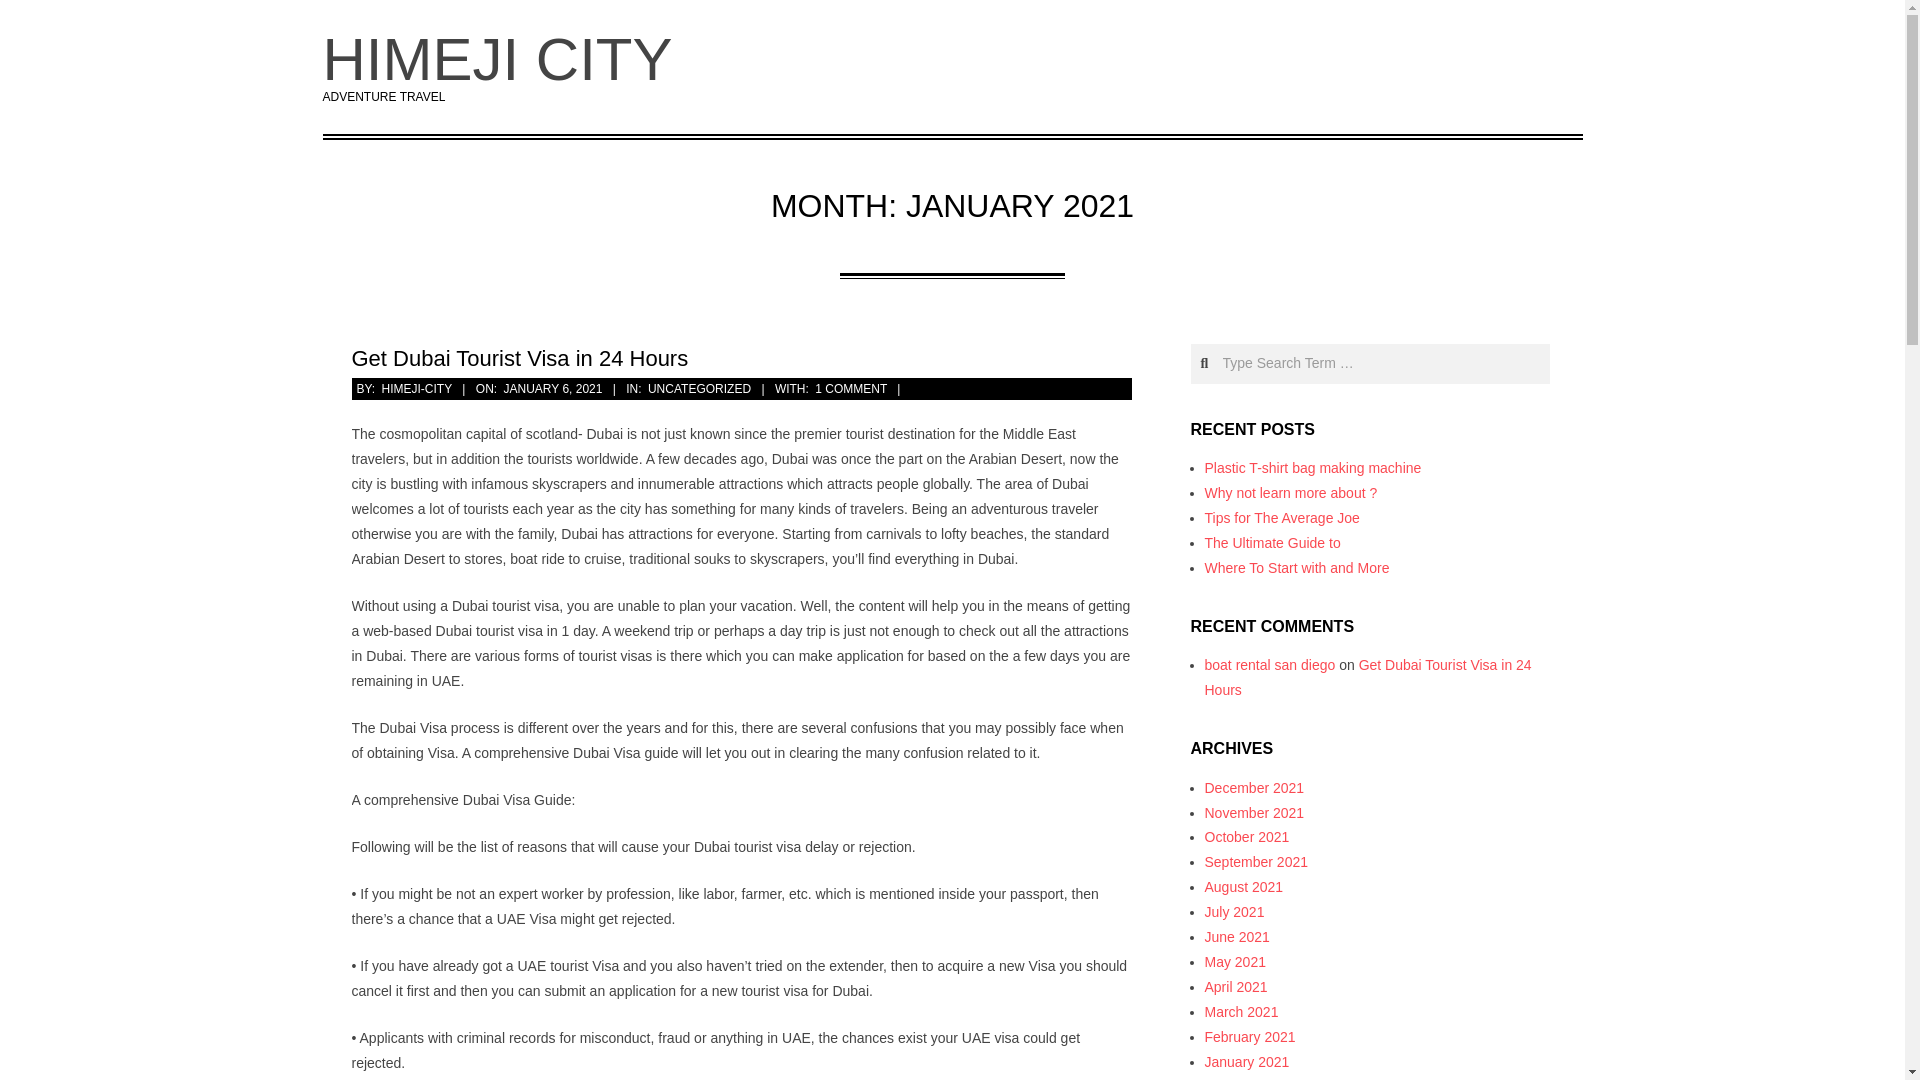 The image size is (1920, 1080). I want to click on October 2021, so click(1246, 836).